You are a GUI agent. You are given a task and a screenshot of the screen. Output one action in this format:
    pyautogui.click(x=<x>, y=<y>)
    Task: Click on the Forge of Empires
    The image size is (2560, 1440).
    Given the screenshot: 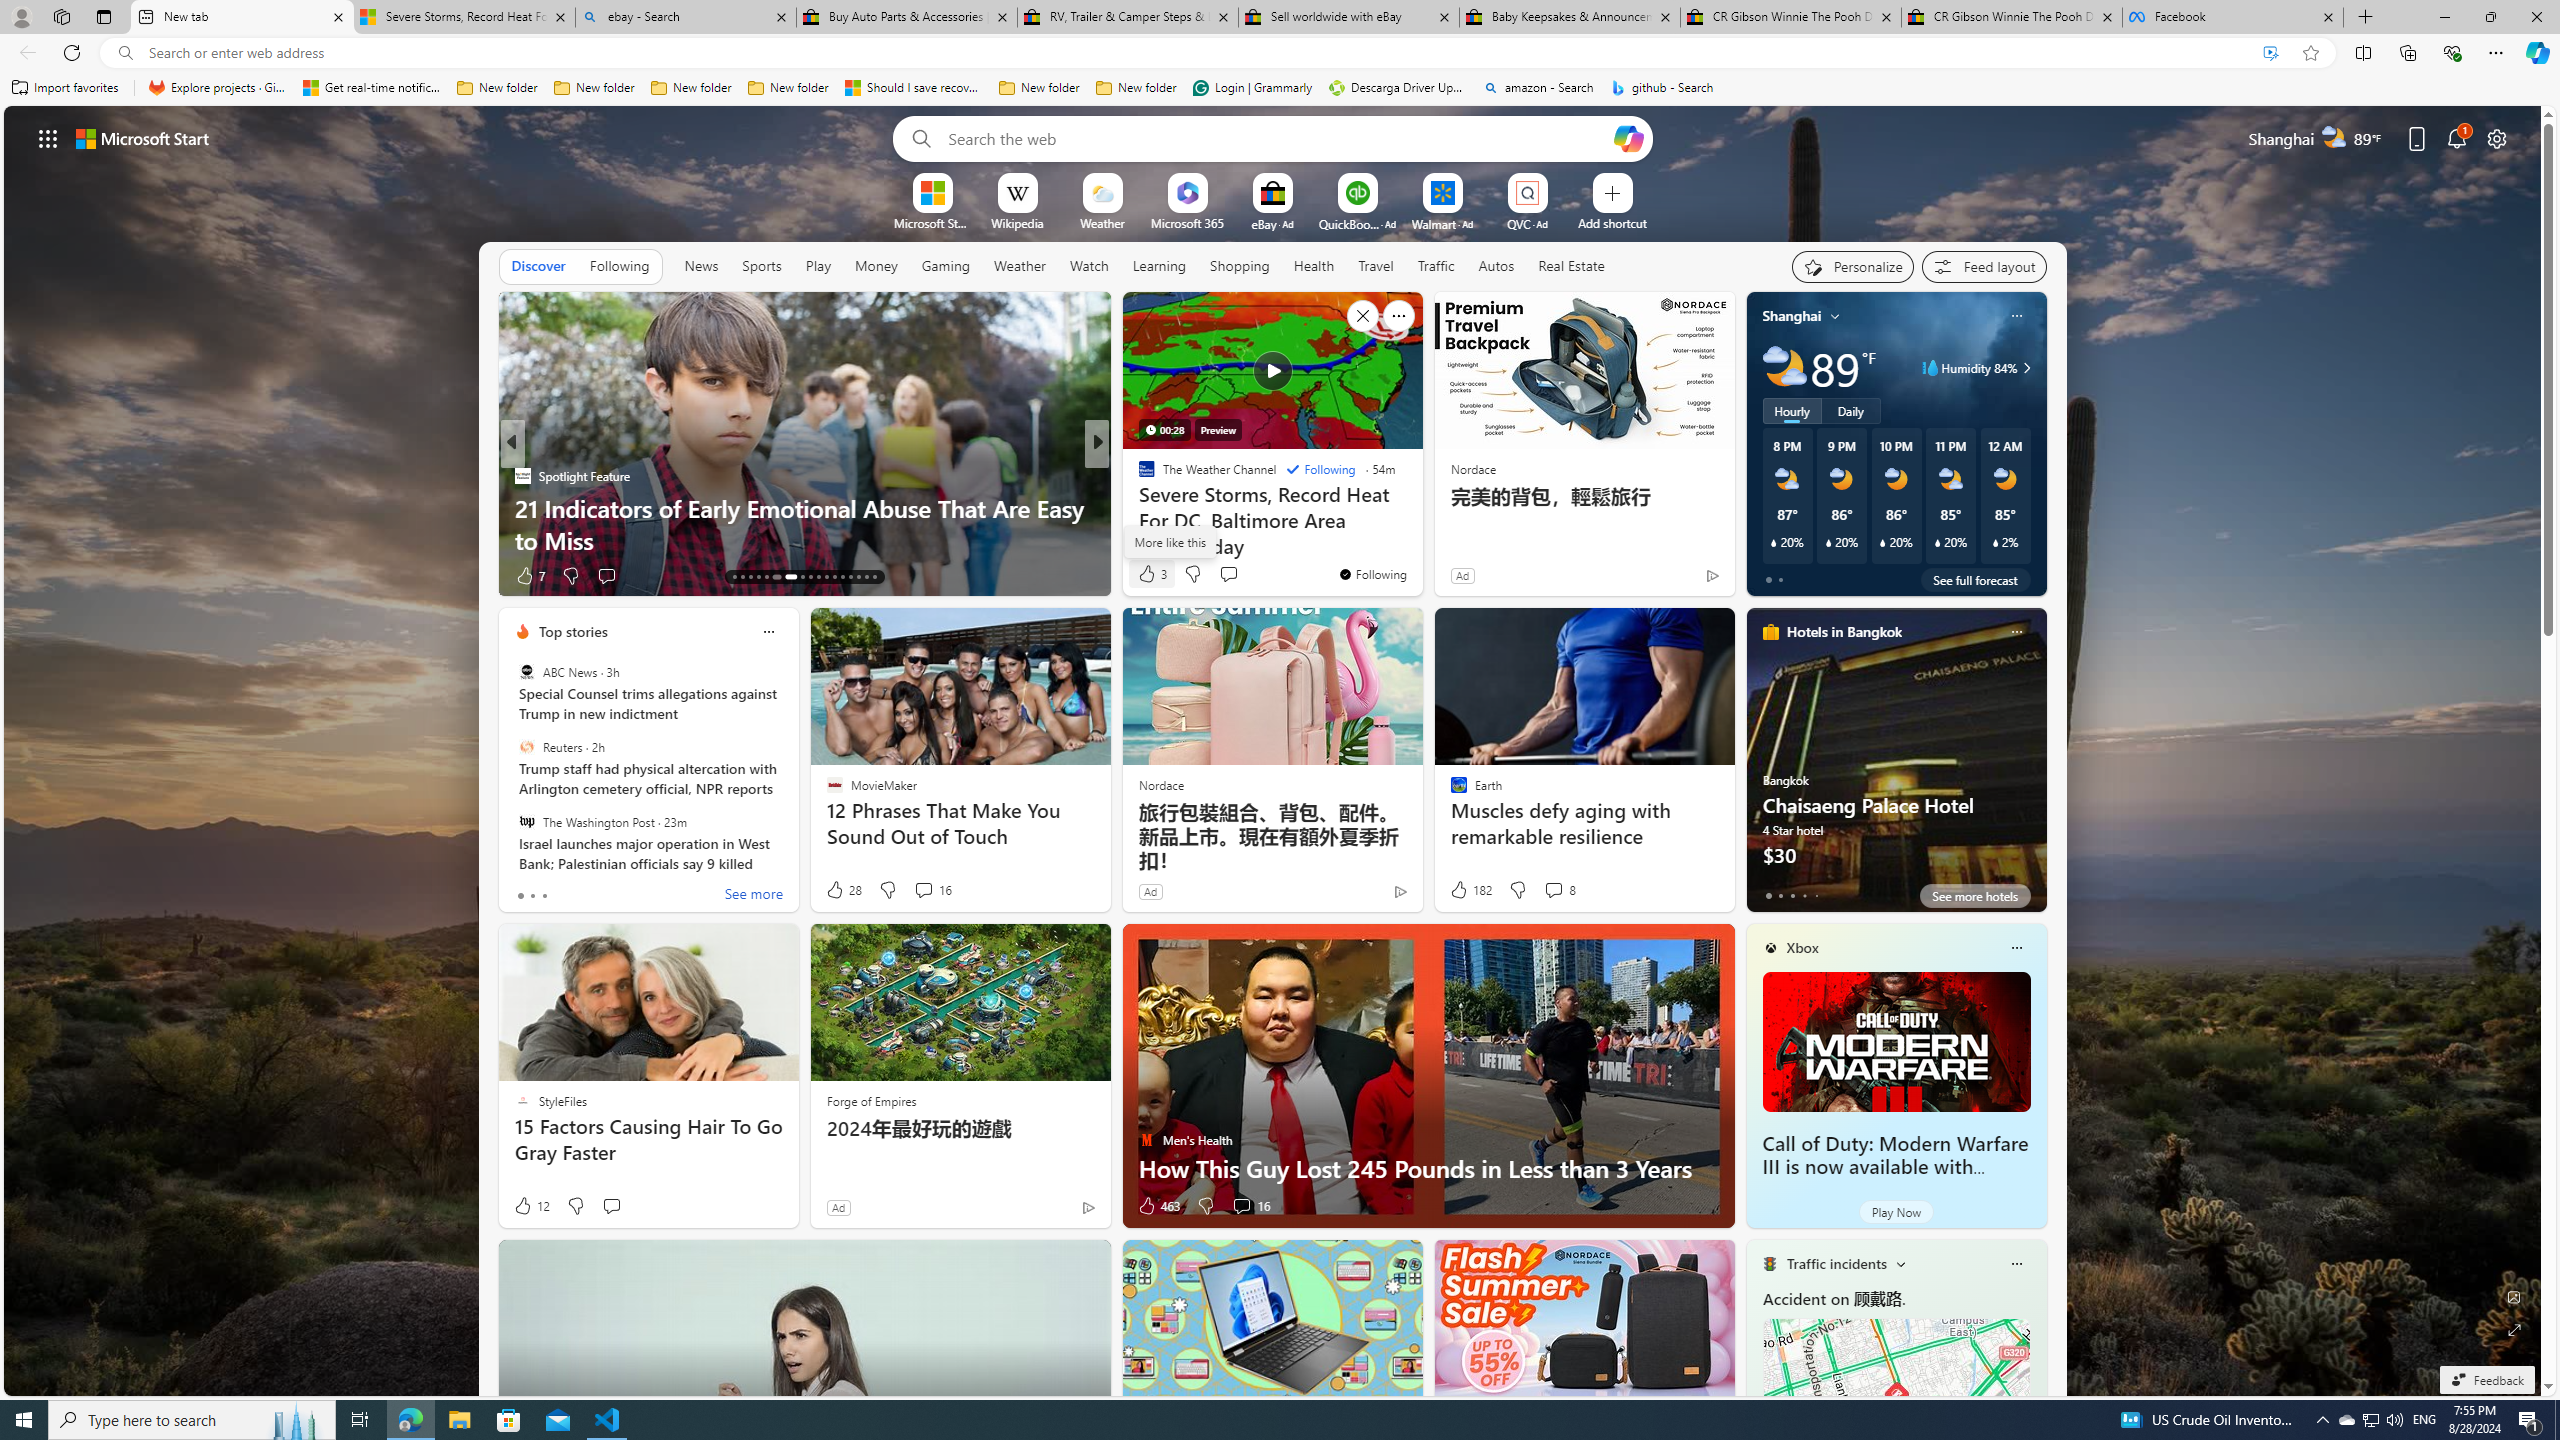 What is the action you would take?
    pyautogui.click(x=871, y=1100)
    